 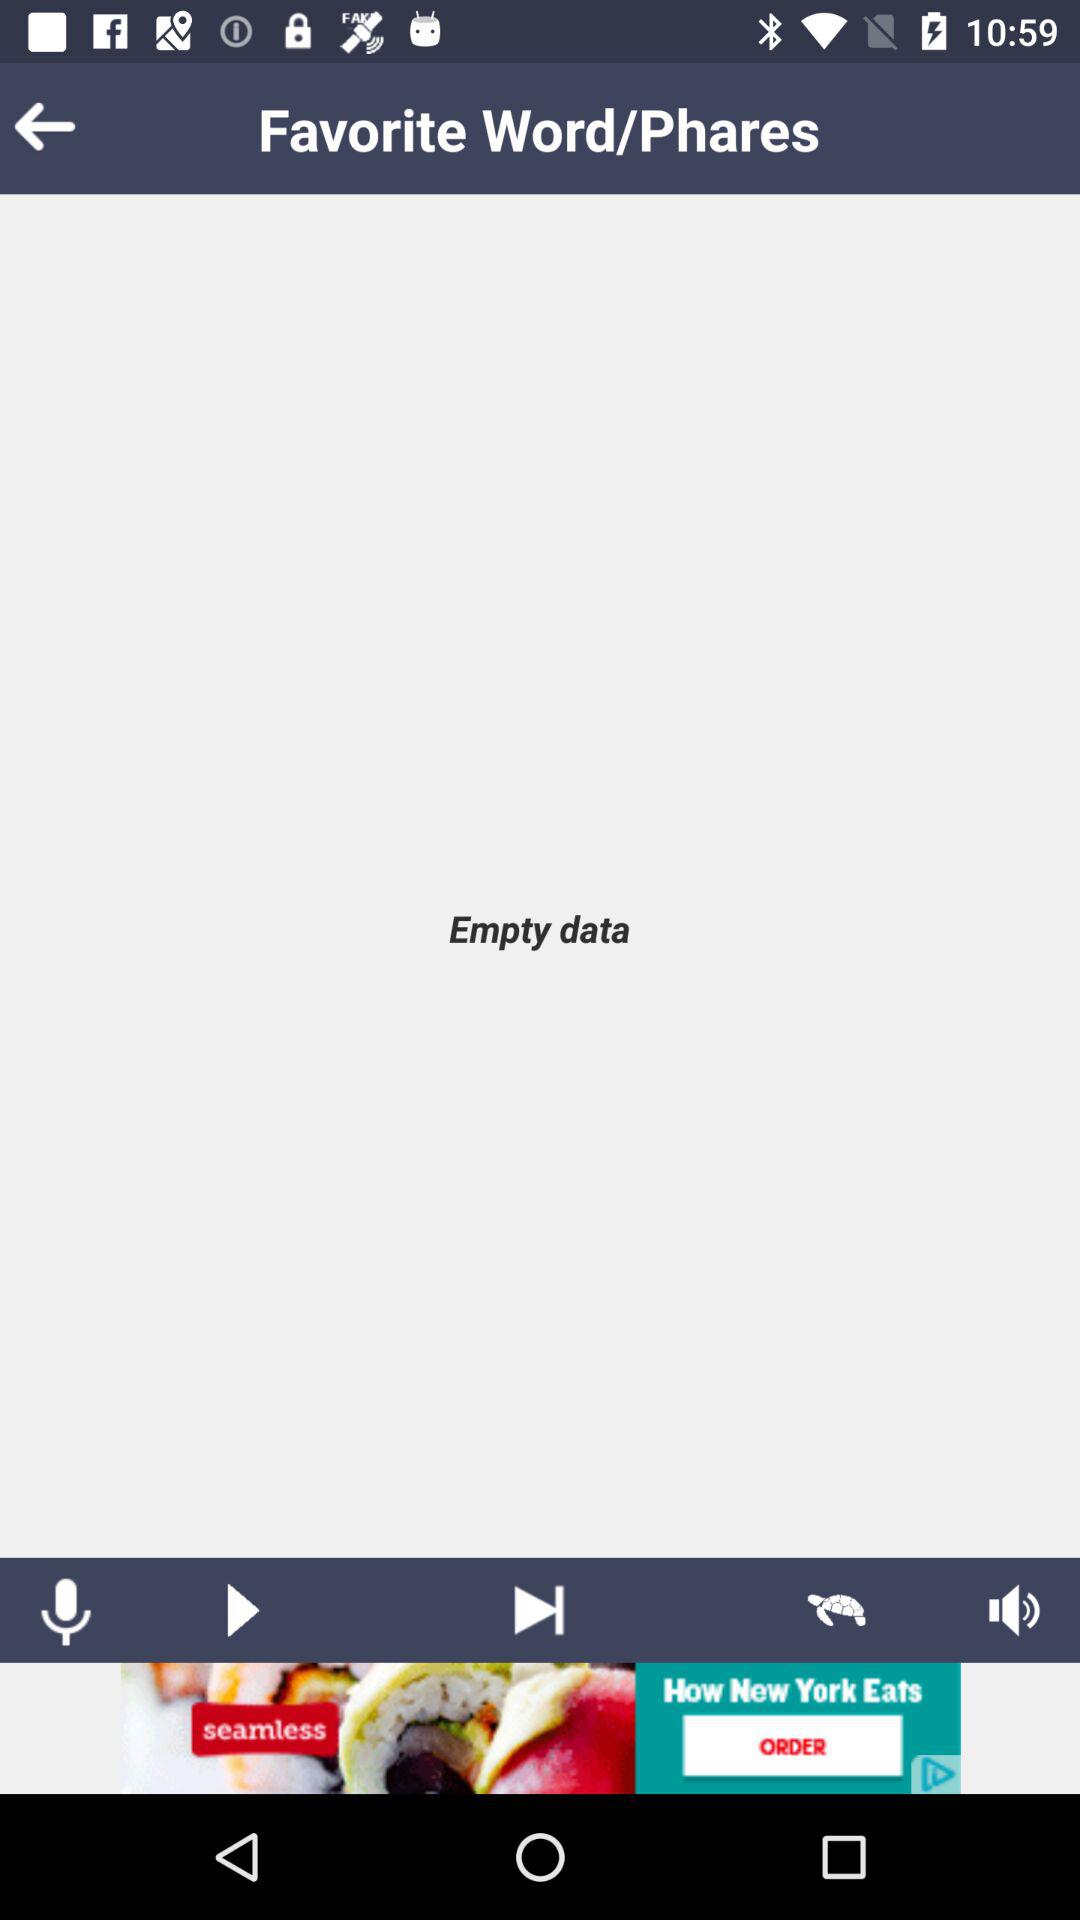 I want to click on voice button, so click(x=66, y=1610).